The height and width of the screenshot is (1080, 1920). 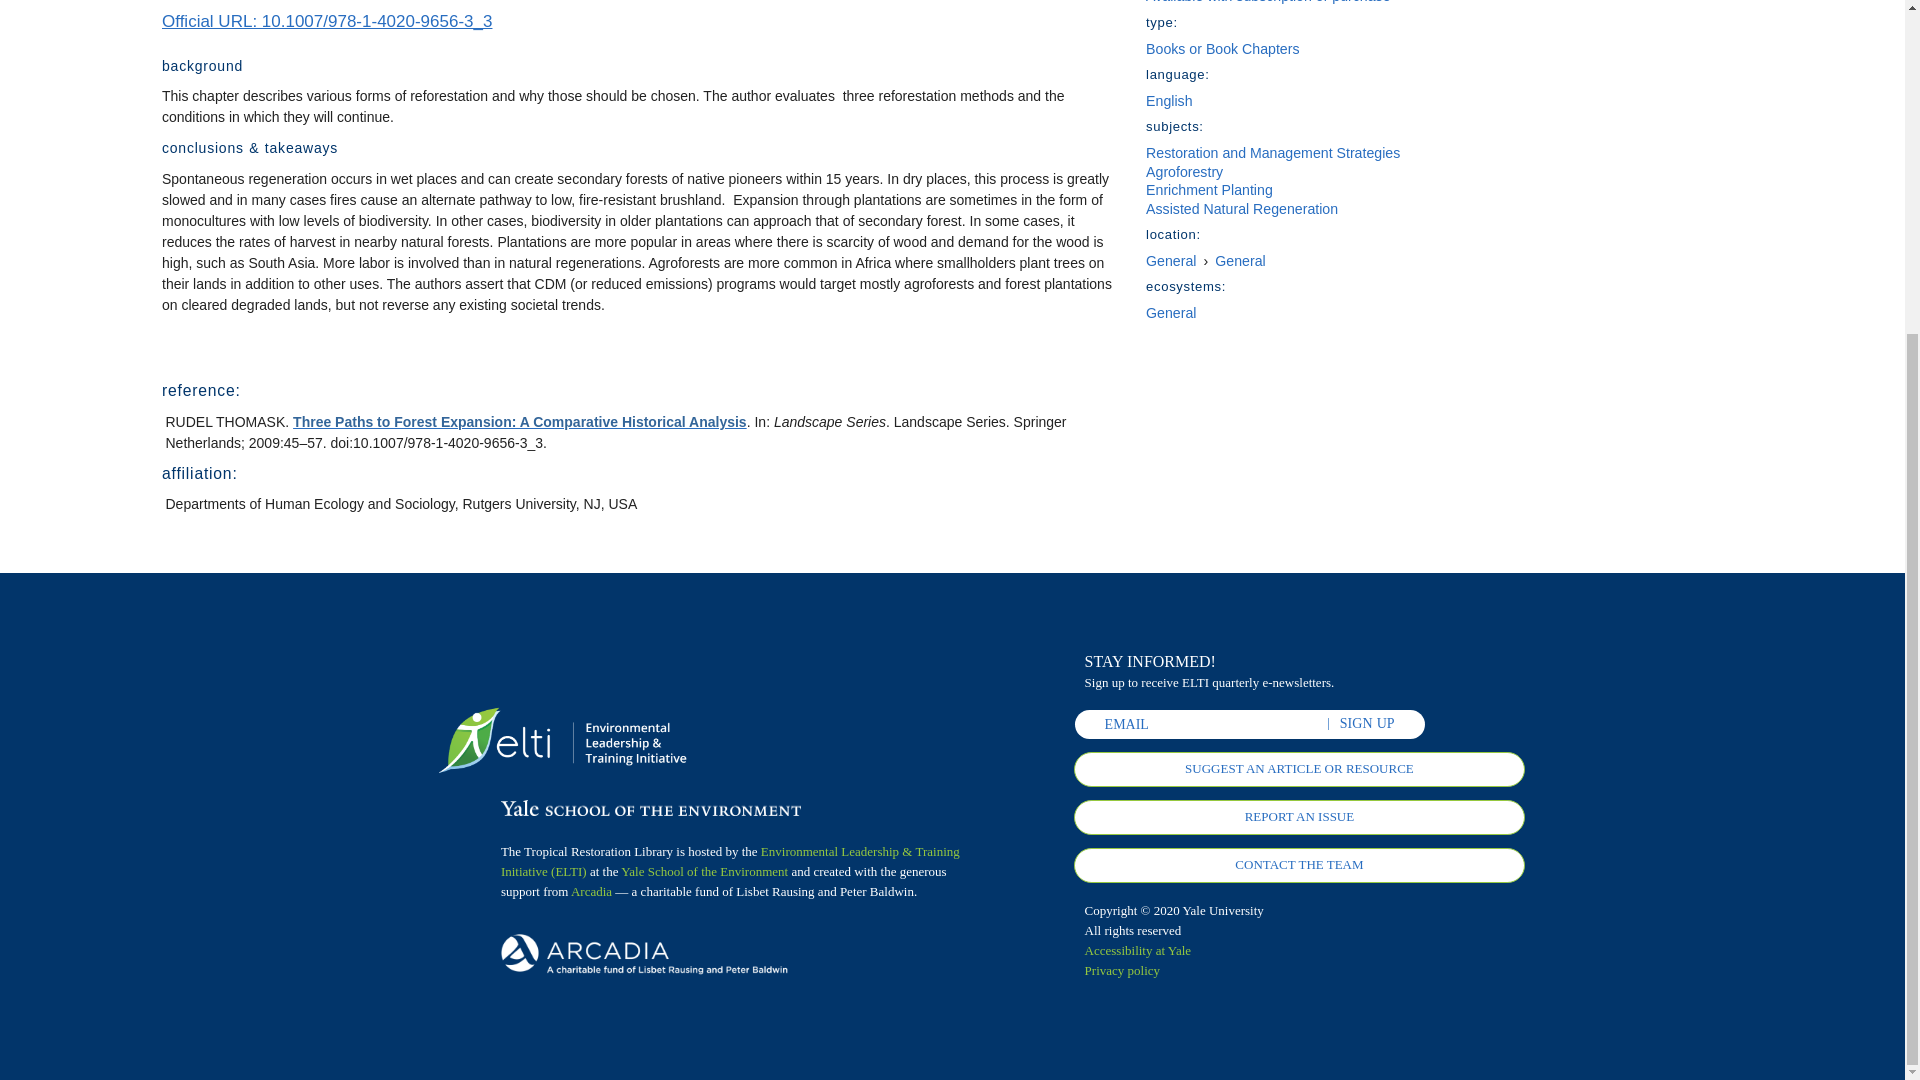 I want to click on Available with subscription or purchase, so click(x=1268, y=2).